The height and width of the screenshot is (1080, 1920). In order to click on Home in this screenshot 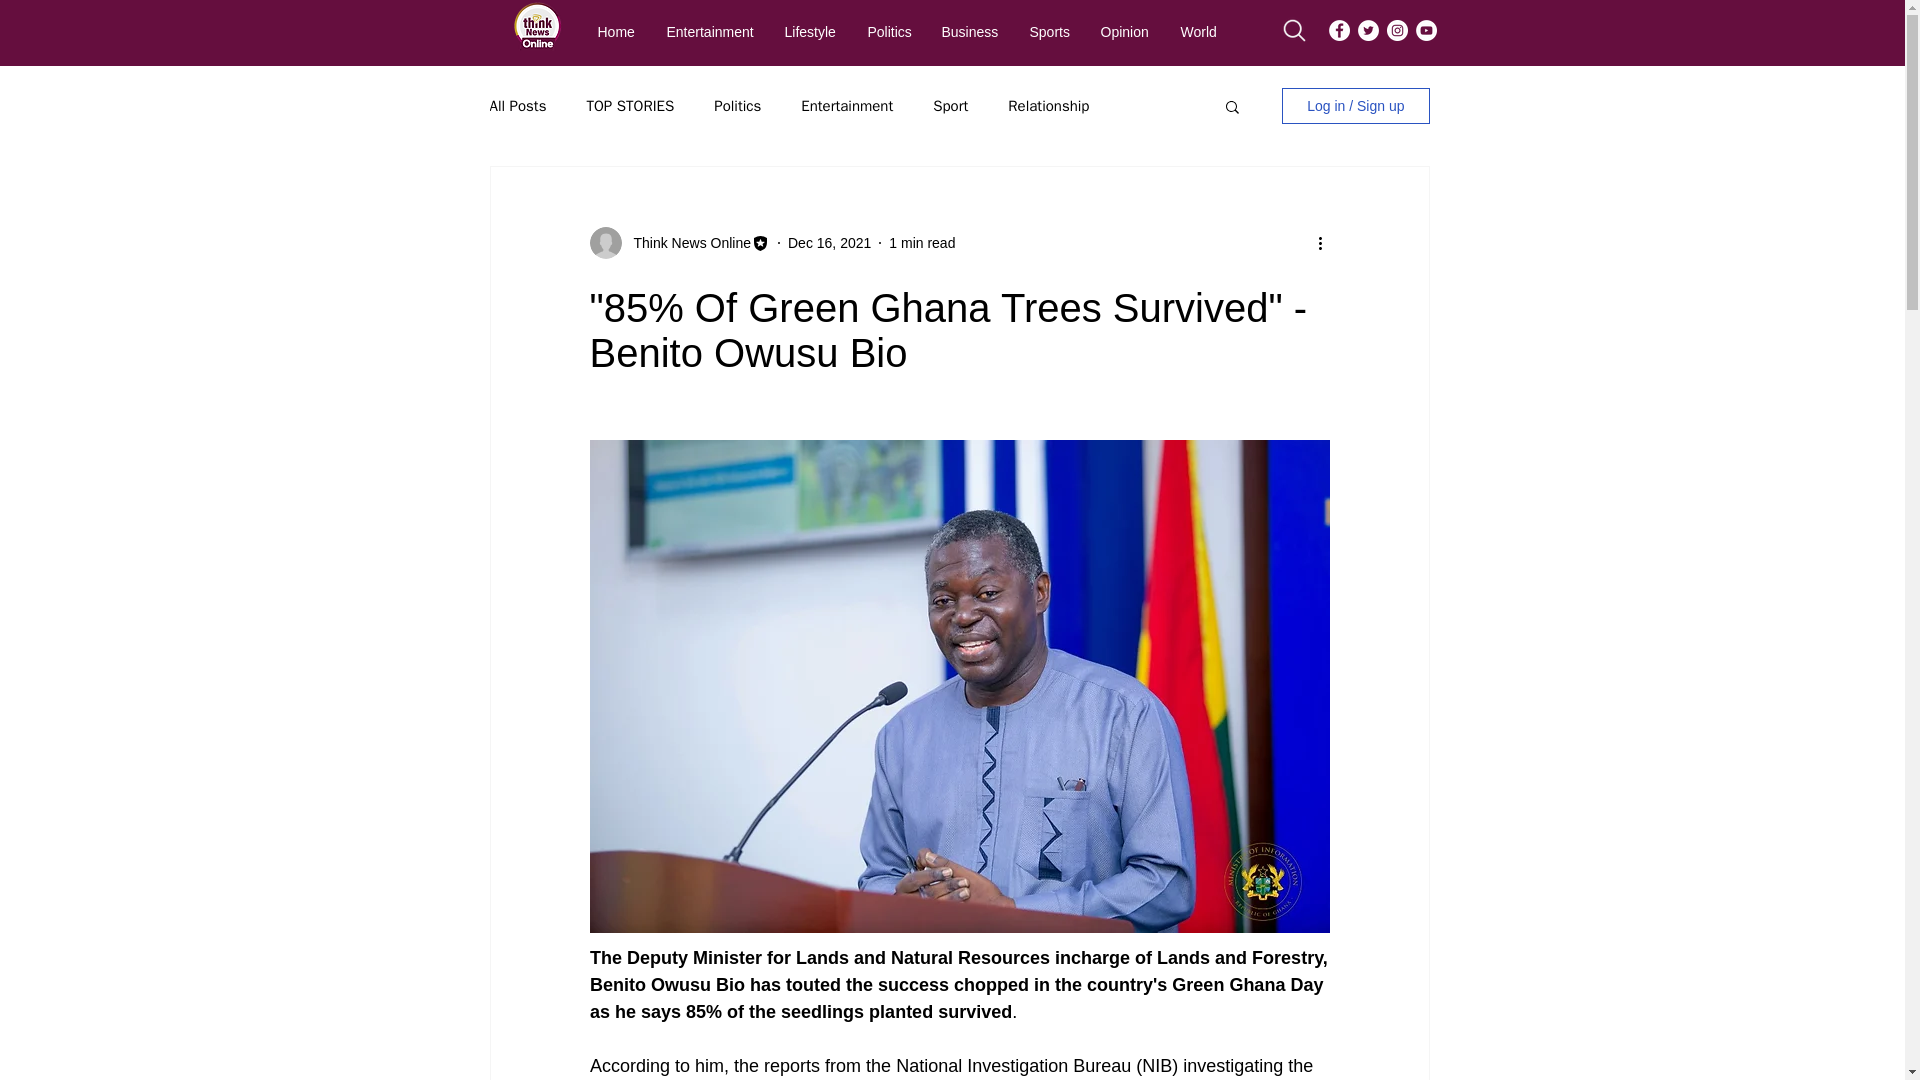, I will do `click(616, 32)`.